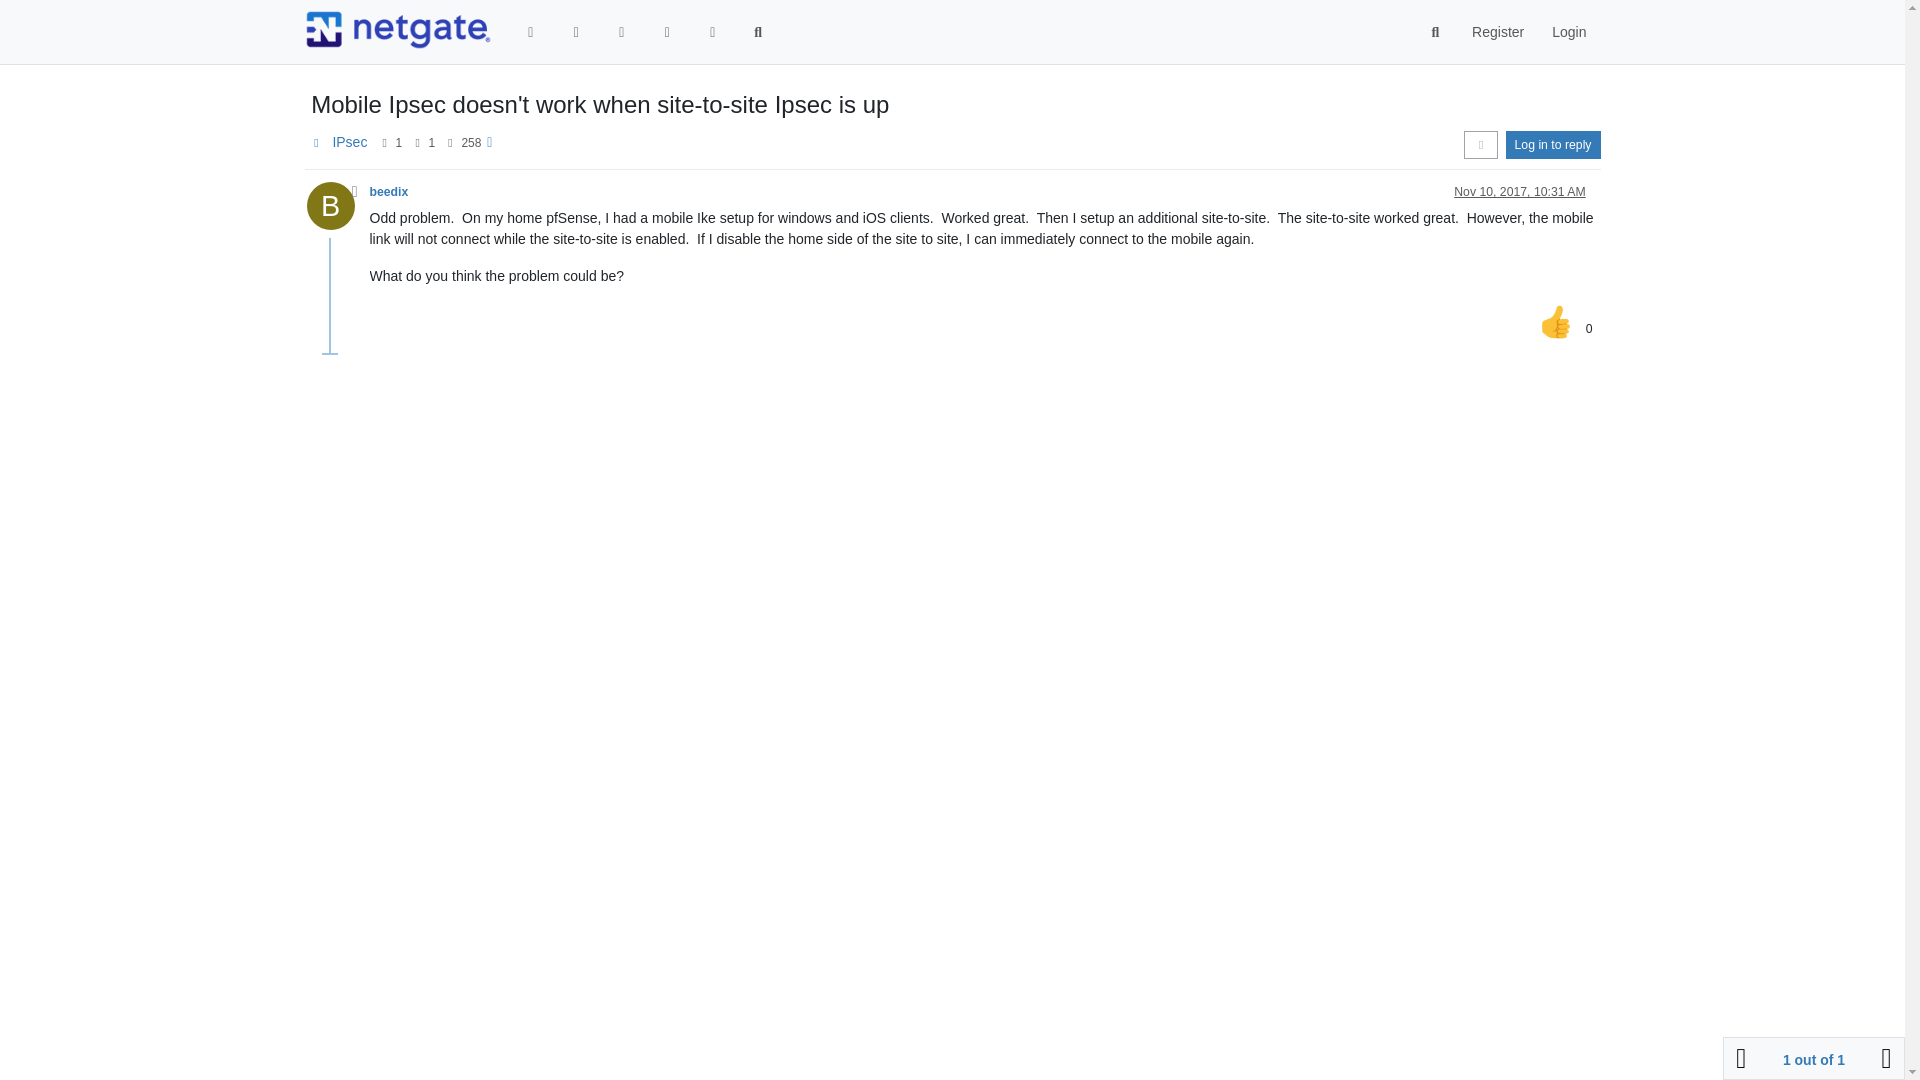 The height and width of the screenshot is (1080, 1920). What do you see at coordinates (1568, 32) in the screenshot?
I see `Login` at bounding box center [1568, 32].